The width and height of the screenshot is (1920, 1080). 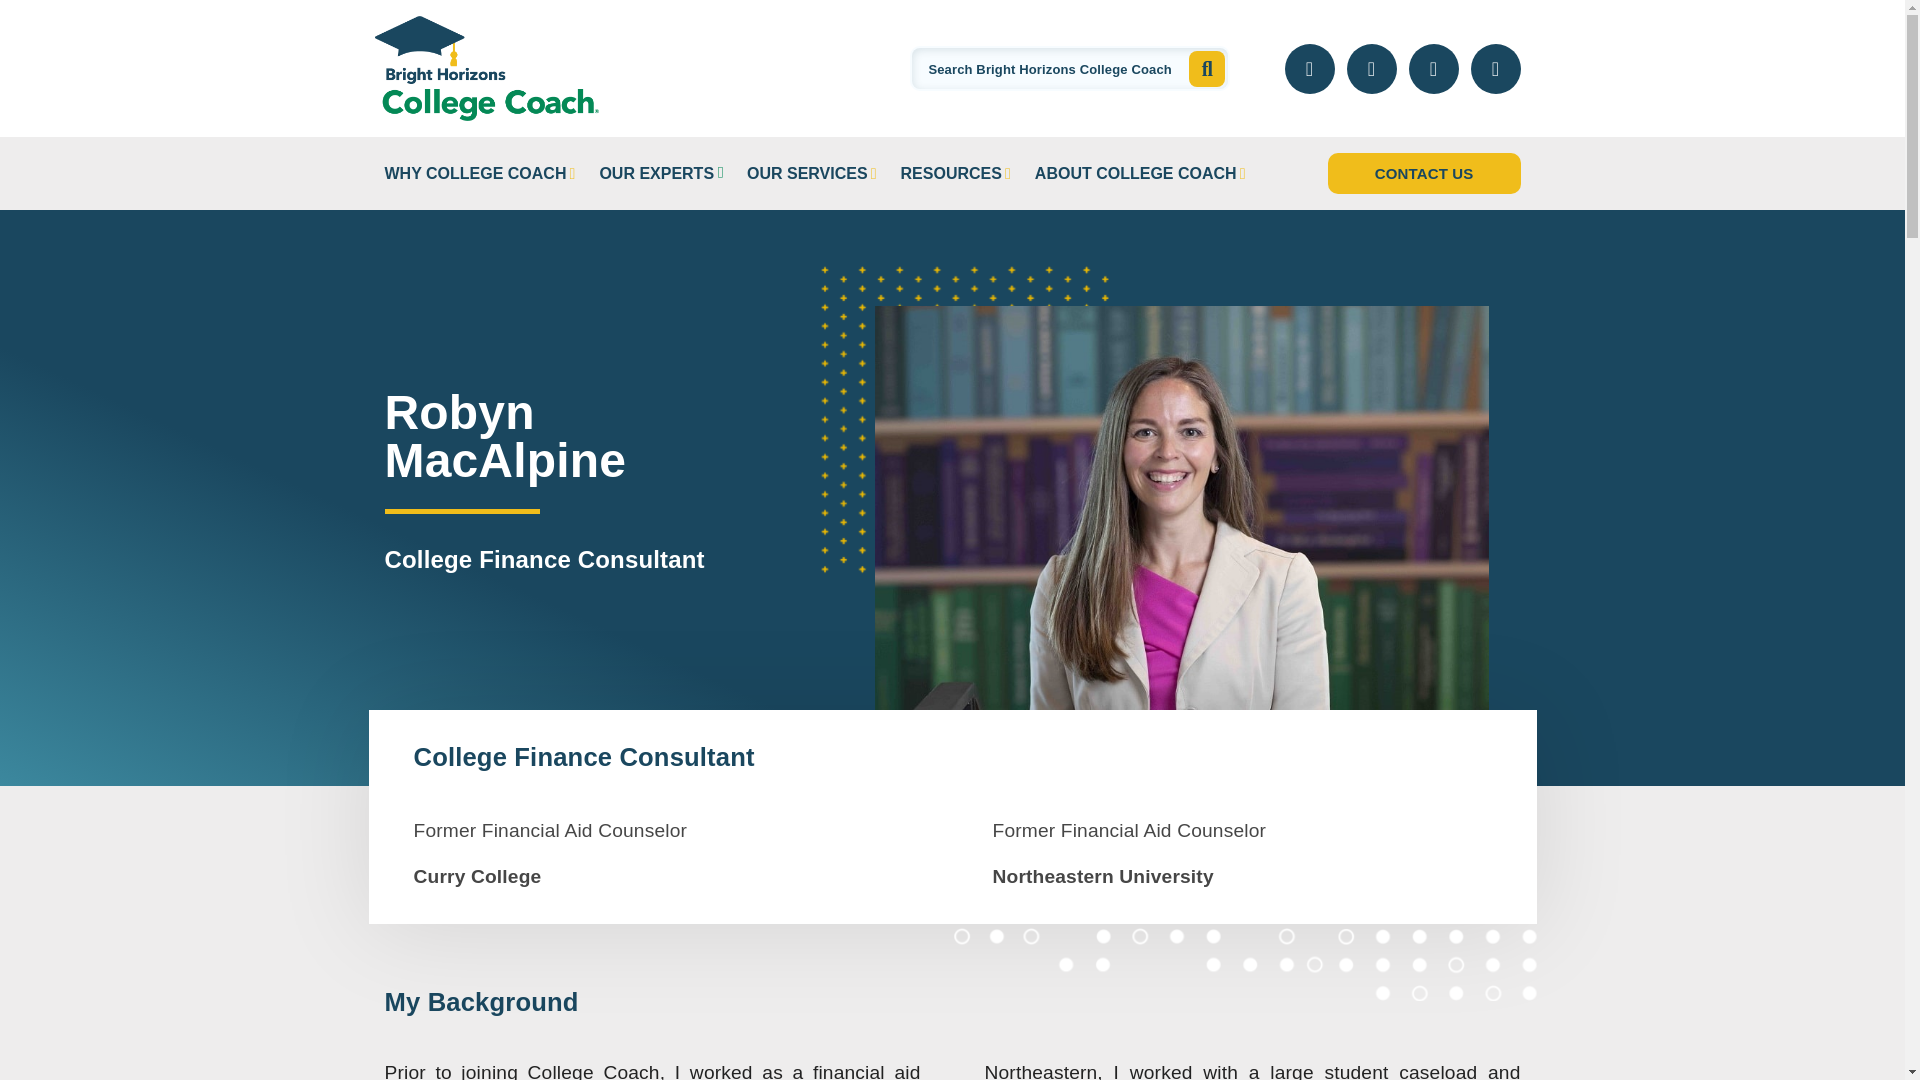 What do you see at coordinates (98, 19) in the screenshot?
I see `Skip to main content` at bounding box center [98, 19].